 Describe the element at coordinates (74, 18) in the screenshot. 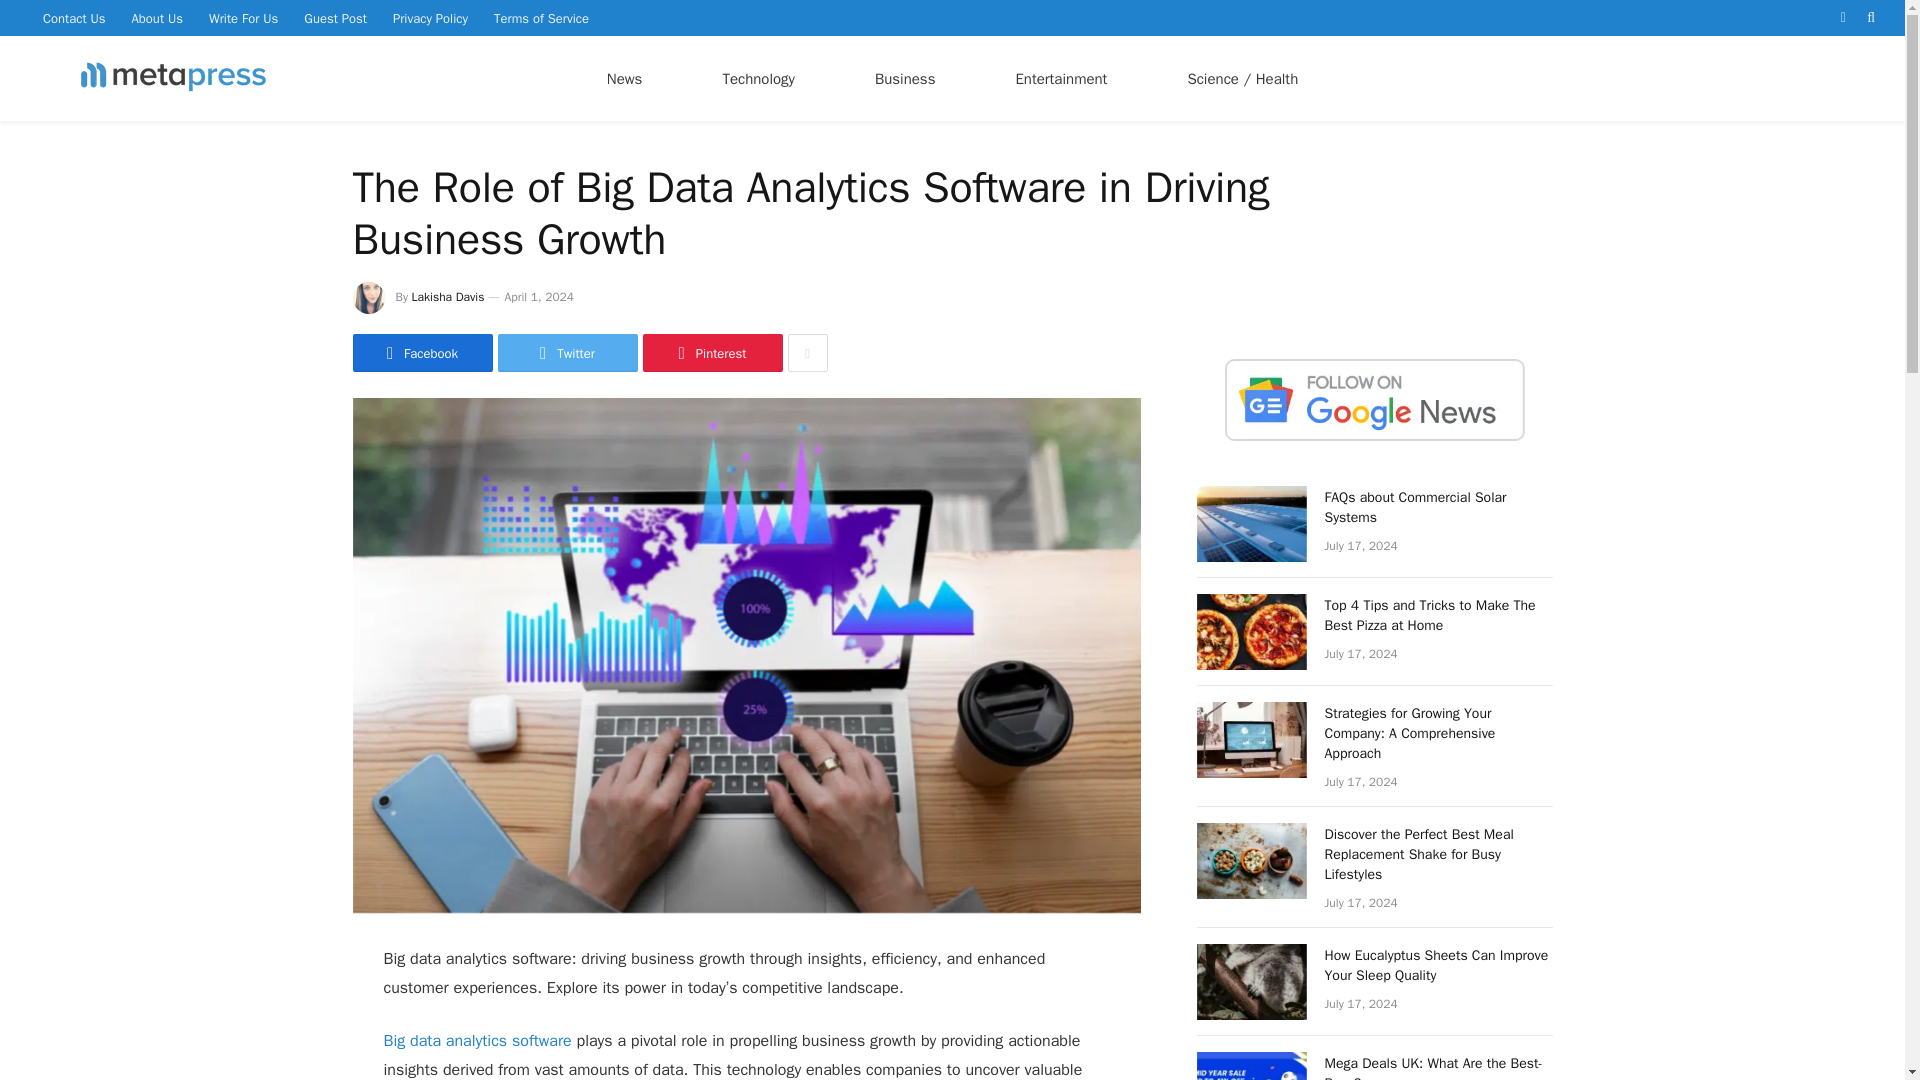

I see `Contact Us` at that location.